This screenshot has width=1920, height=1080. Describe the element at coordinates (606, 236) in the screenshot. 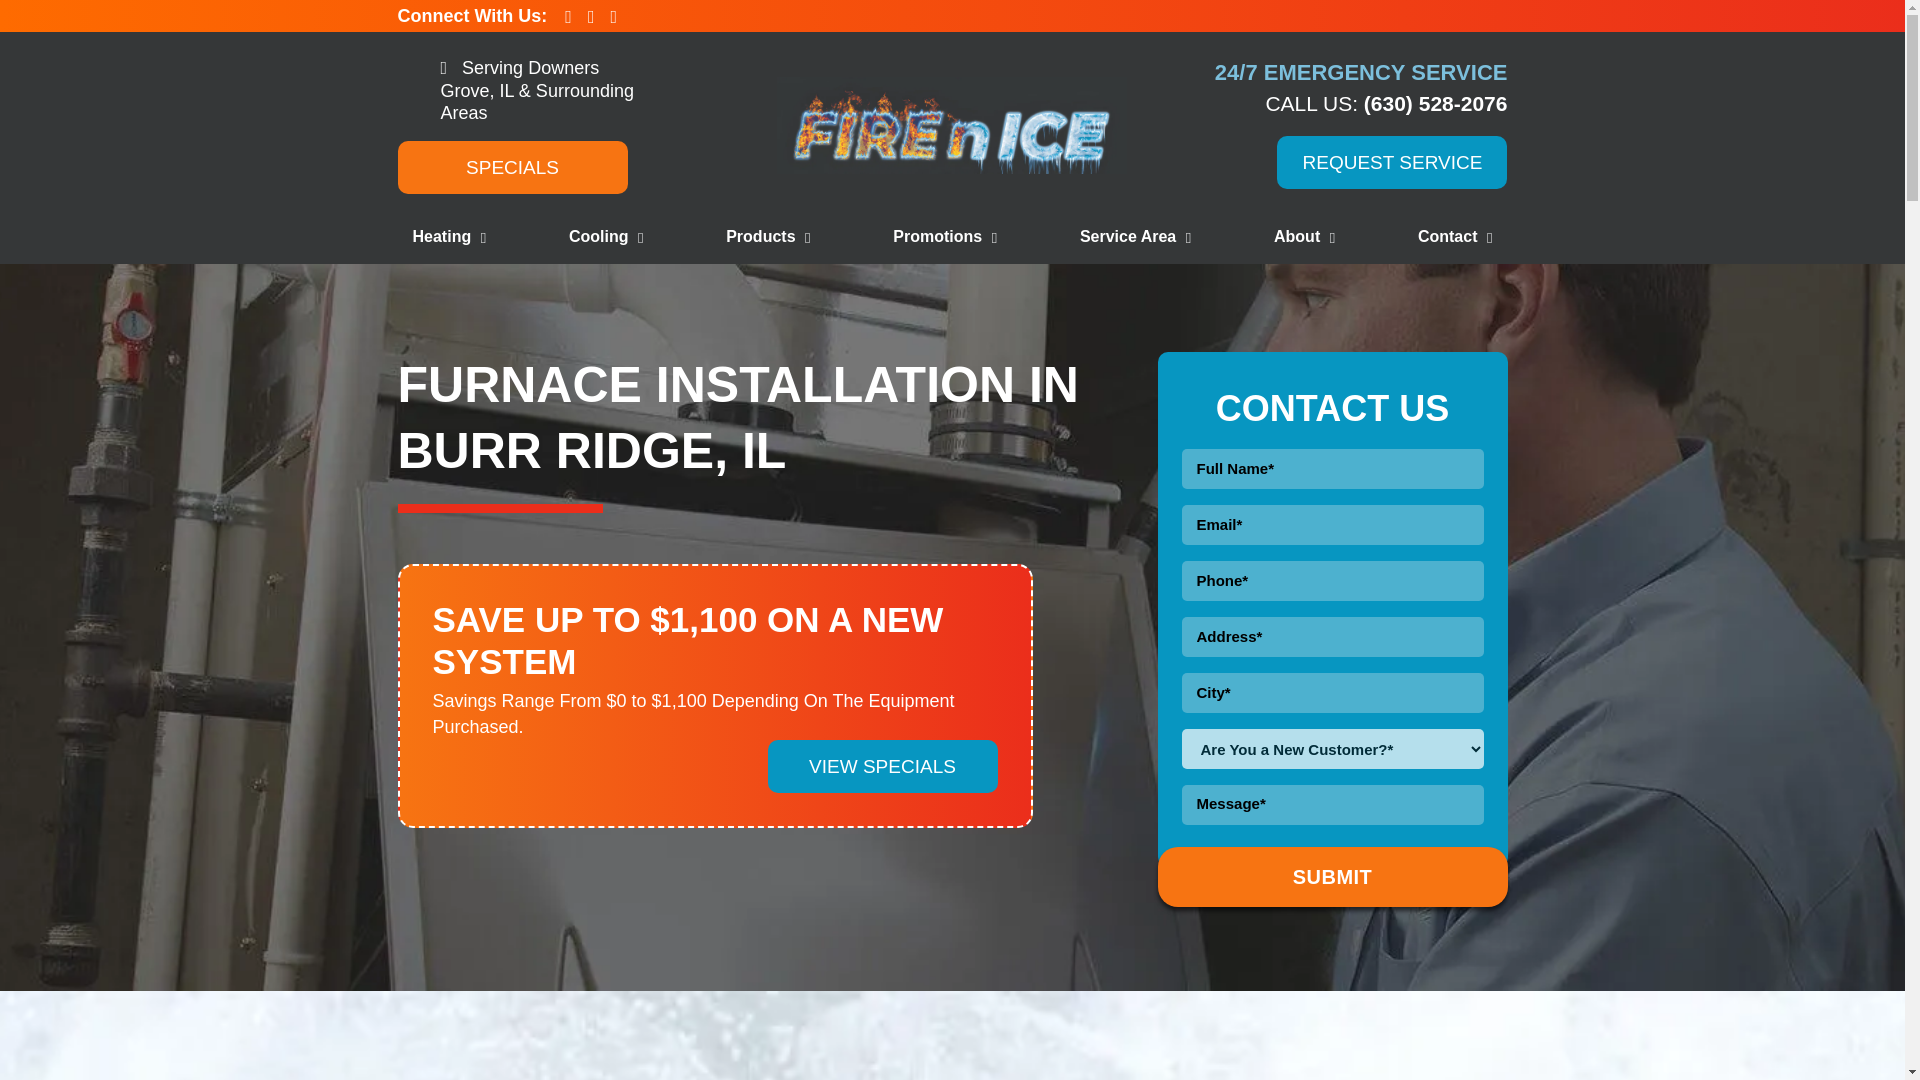

I see `Cooling` at that location.